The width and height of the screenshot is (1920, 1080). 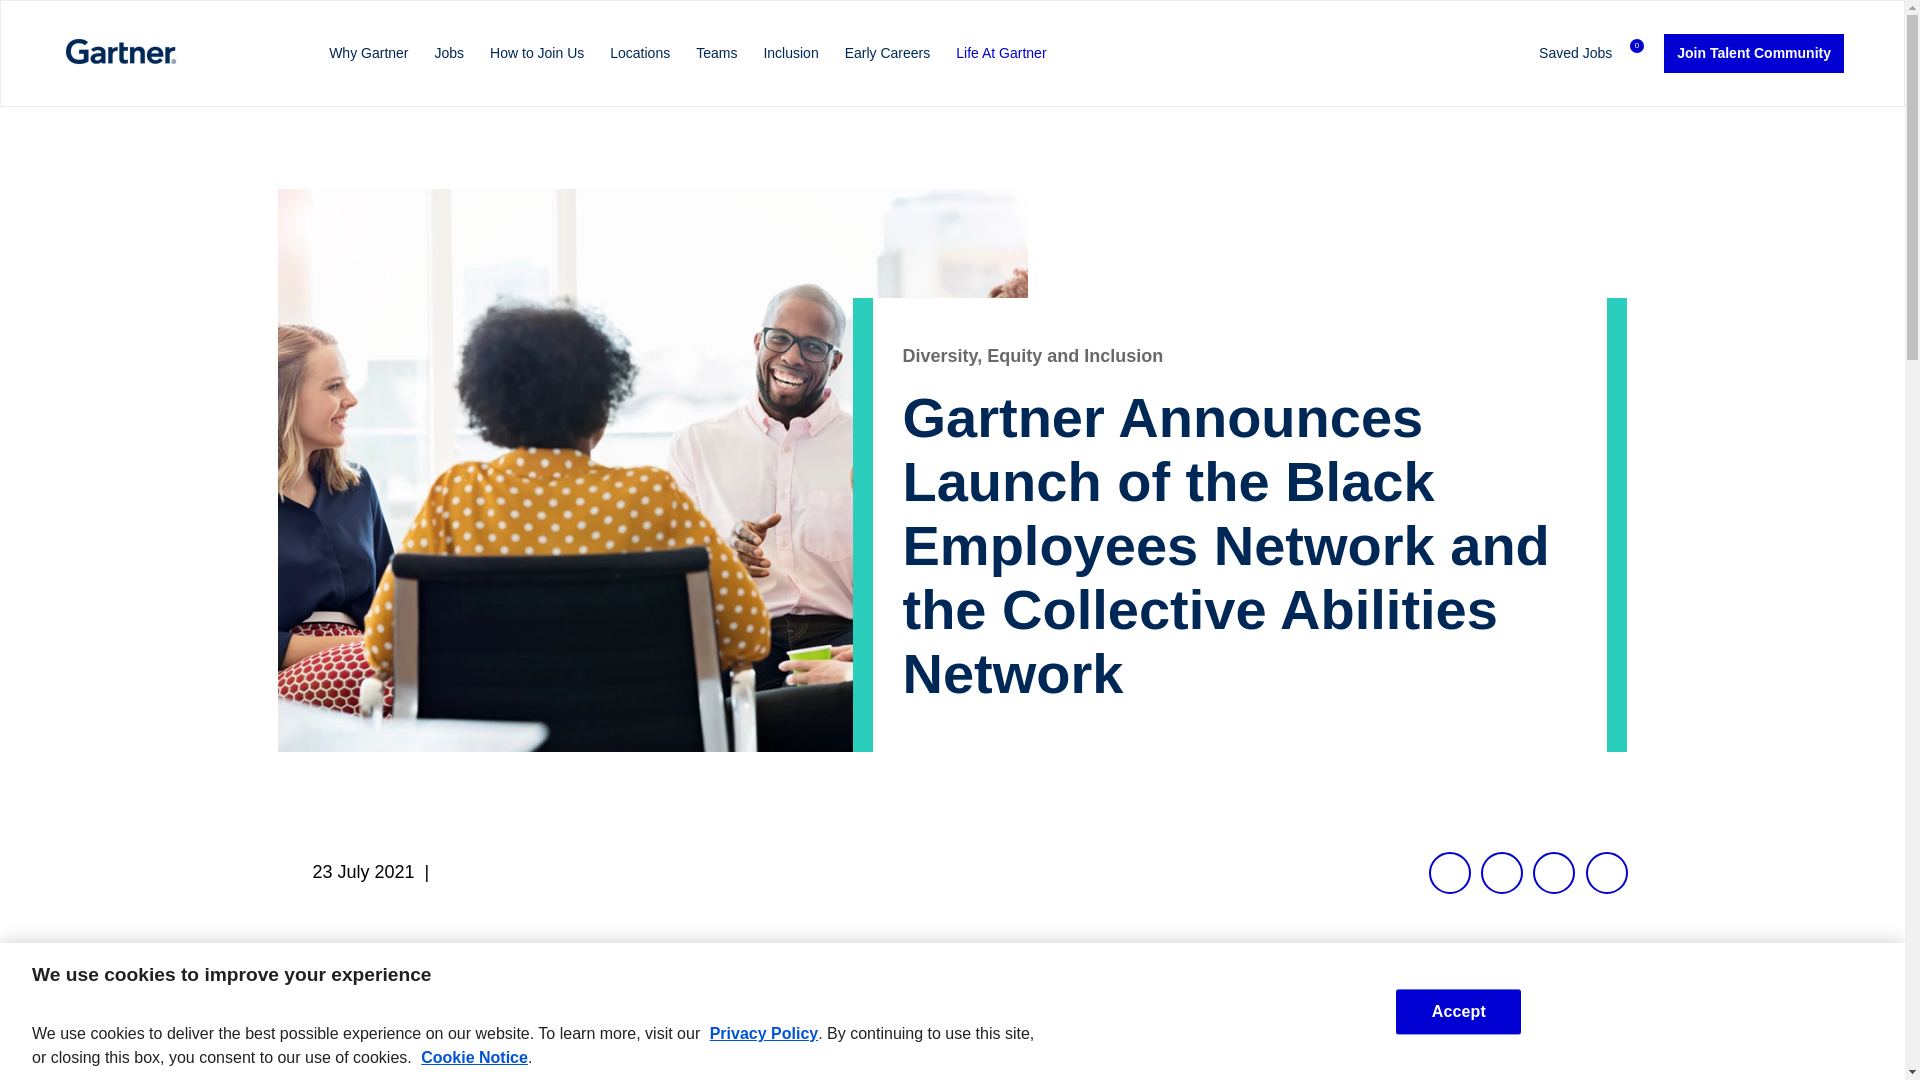 What do you see at coordinates (640, 53) in the screenshot?
I see `Locations` at bounding box center [640, 53].